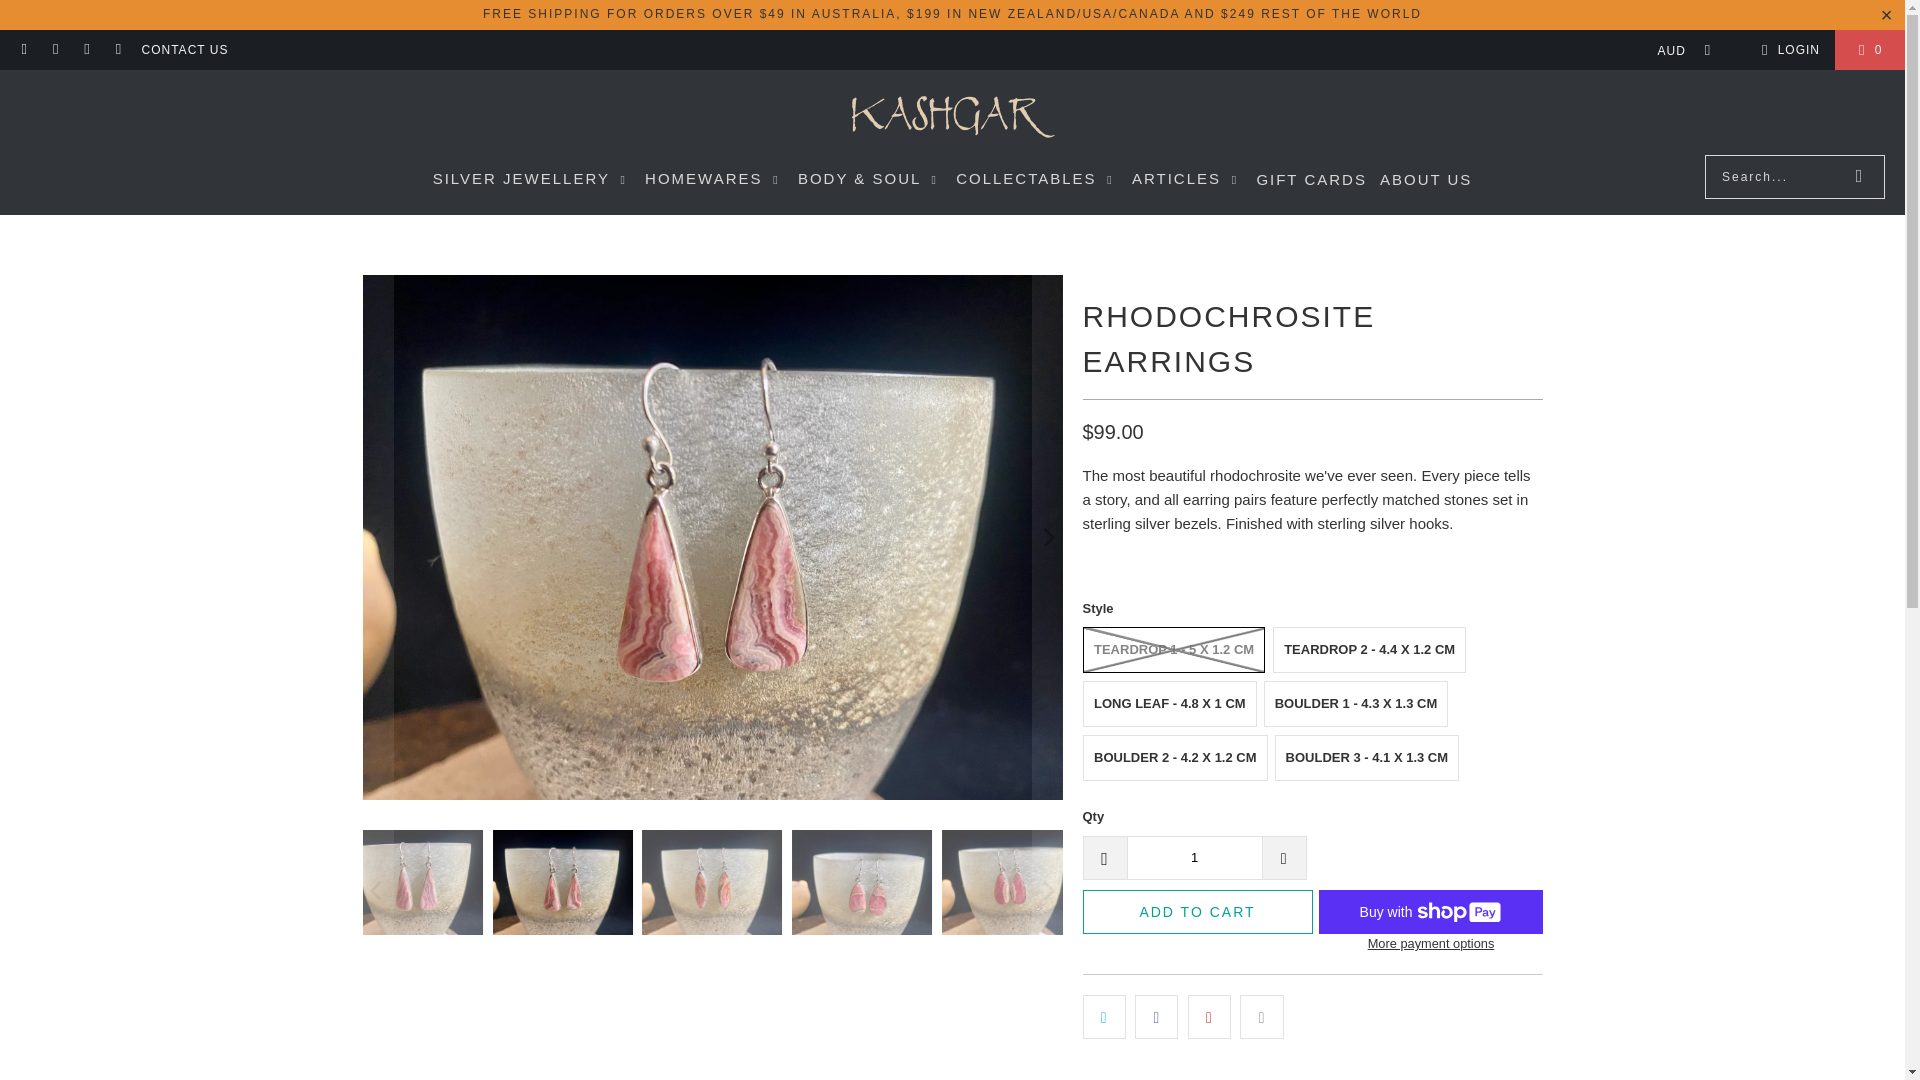 The height and width of the screenshot is (1080, 1920). Describe the element at coordinates (1209, 1016) in the screenshot. I see `Share this on Pinterest` at that location.